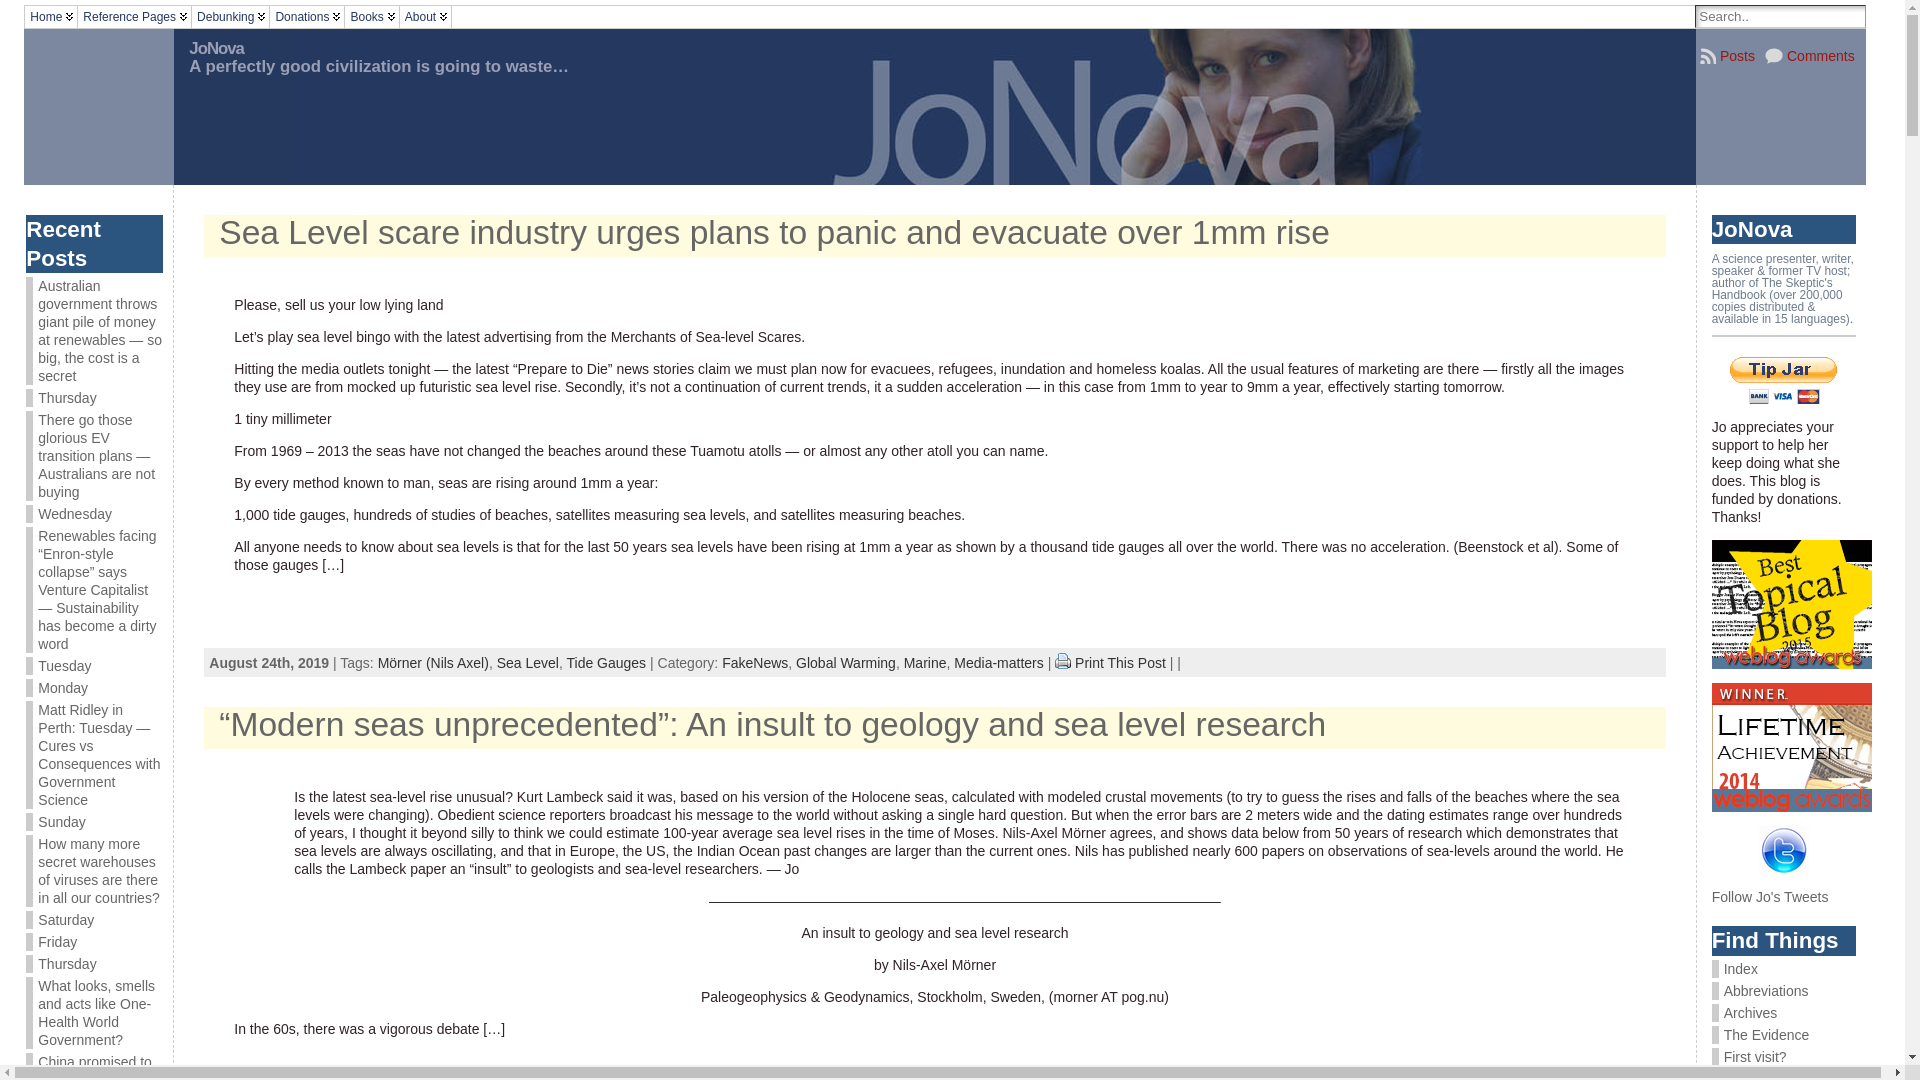 The width and height of the screenshot is (1920, 1080). What do you see at coordinates (1770, 896) in the screenshot?
I see `Follow Jo's Tweets` at bounding box center [1770, 896].